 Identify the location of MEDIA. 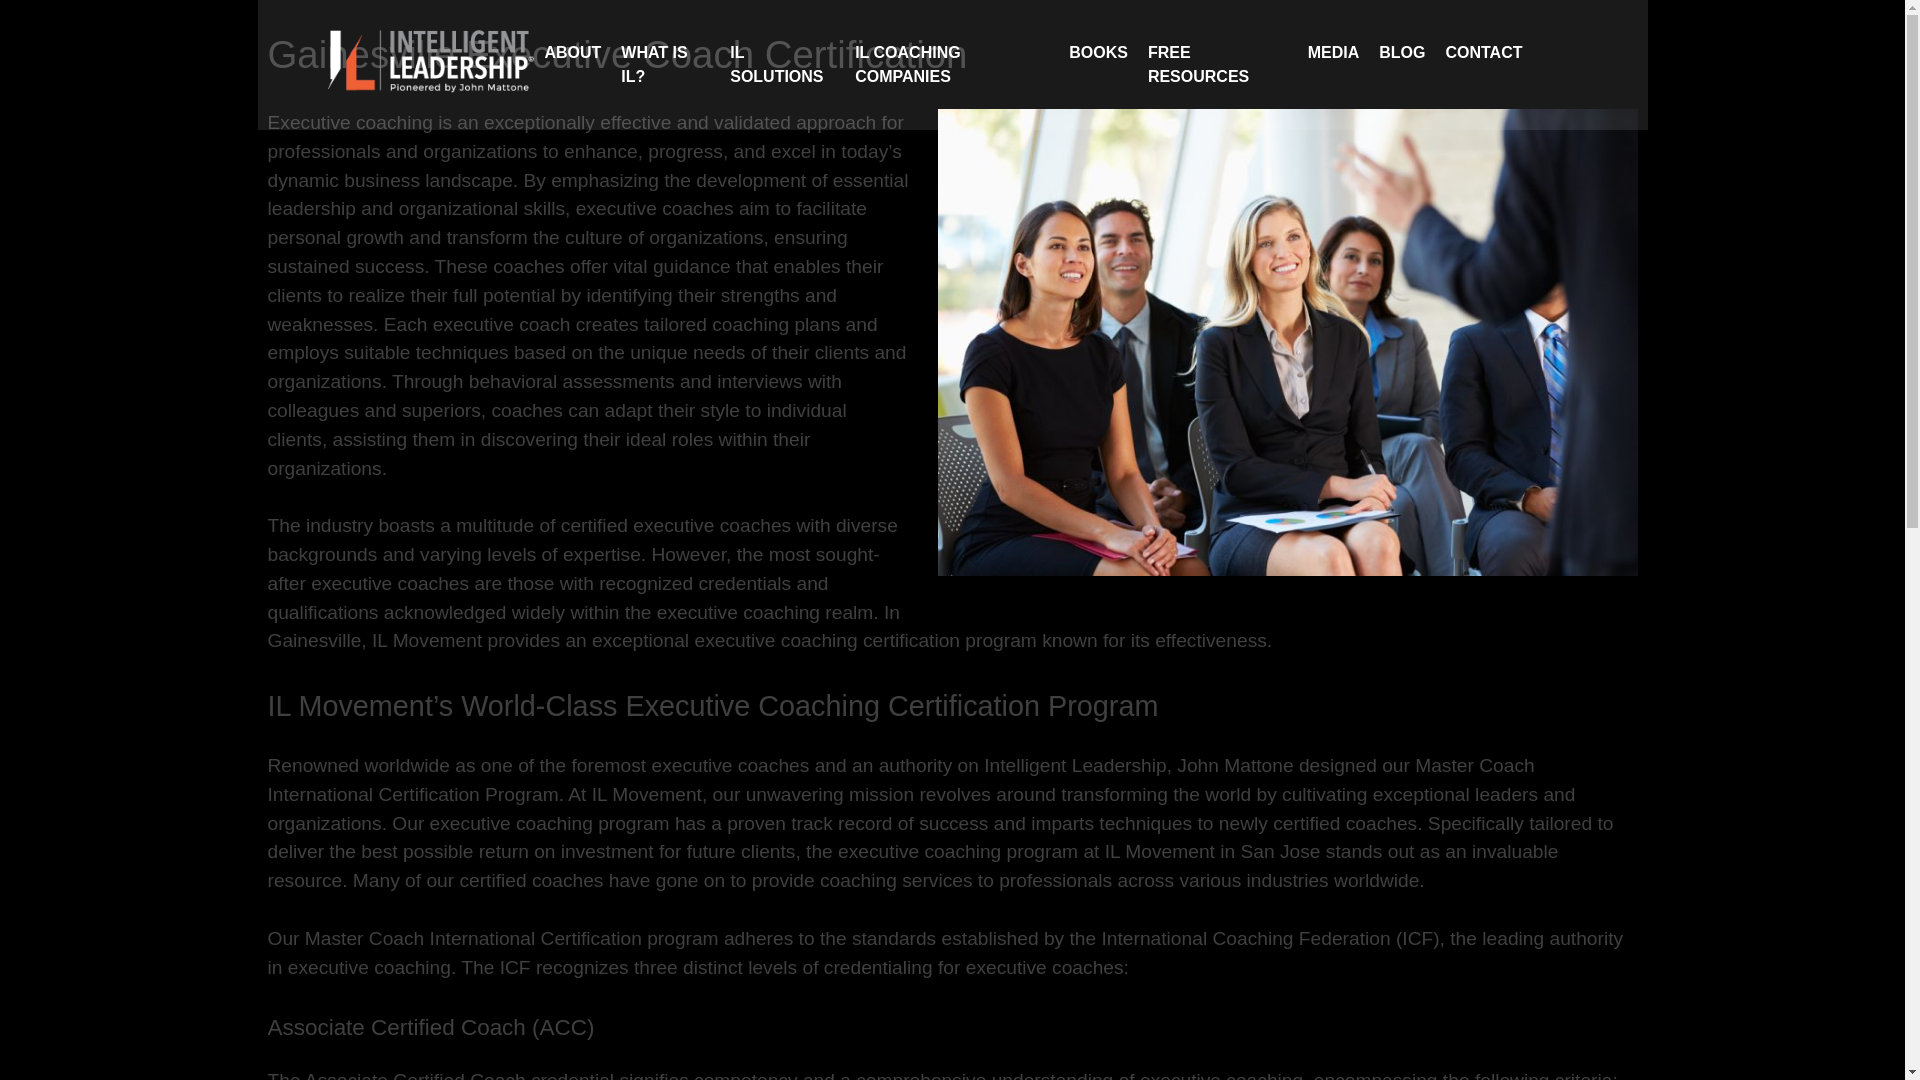
(1333, 52).